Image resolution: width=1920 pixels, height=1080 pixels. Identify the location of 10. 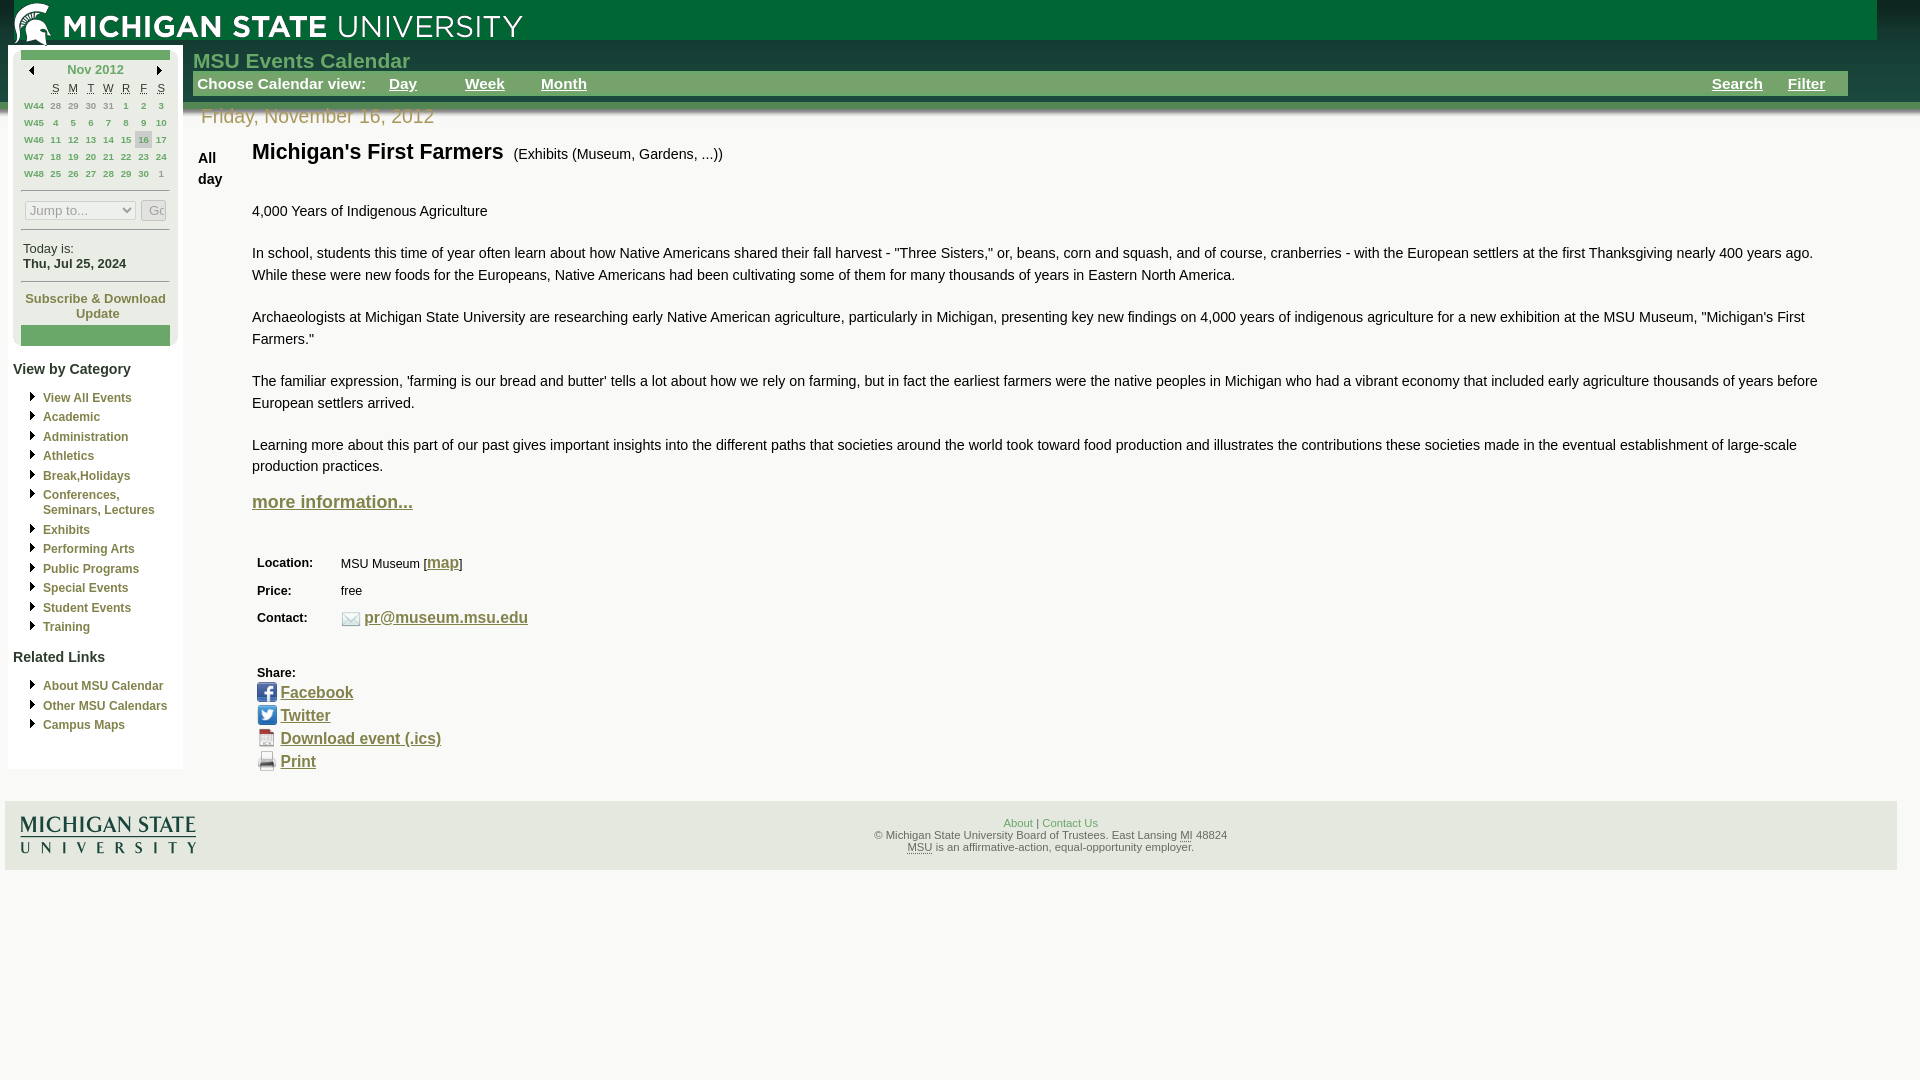
(161, 122).